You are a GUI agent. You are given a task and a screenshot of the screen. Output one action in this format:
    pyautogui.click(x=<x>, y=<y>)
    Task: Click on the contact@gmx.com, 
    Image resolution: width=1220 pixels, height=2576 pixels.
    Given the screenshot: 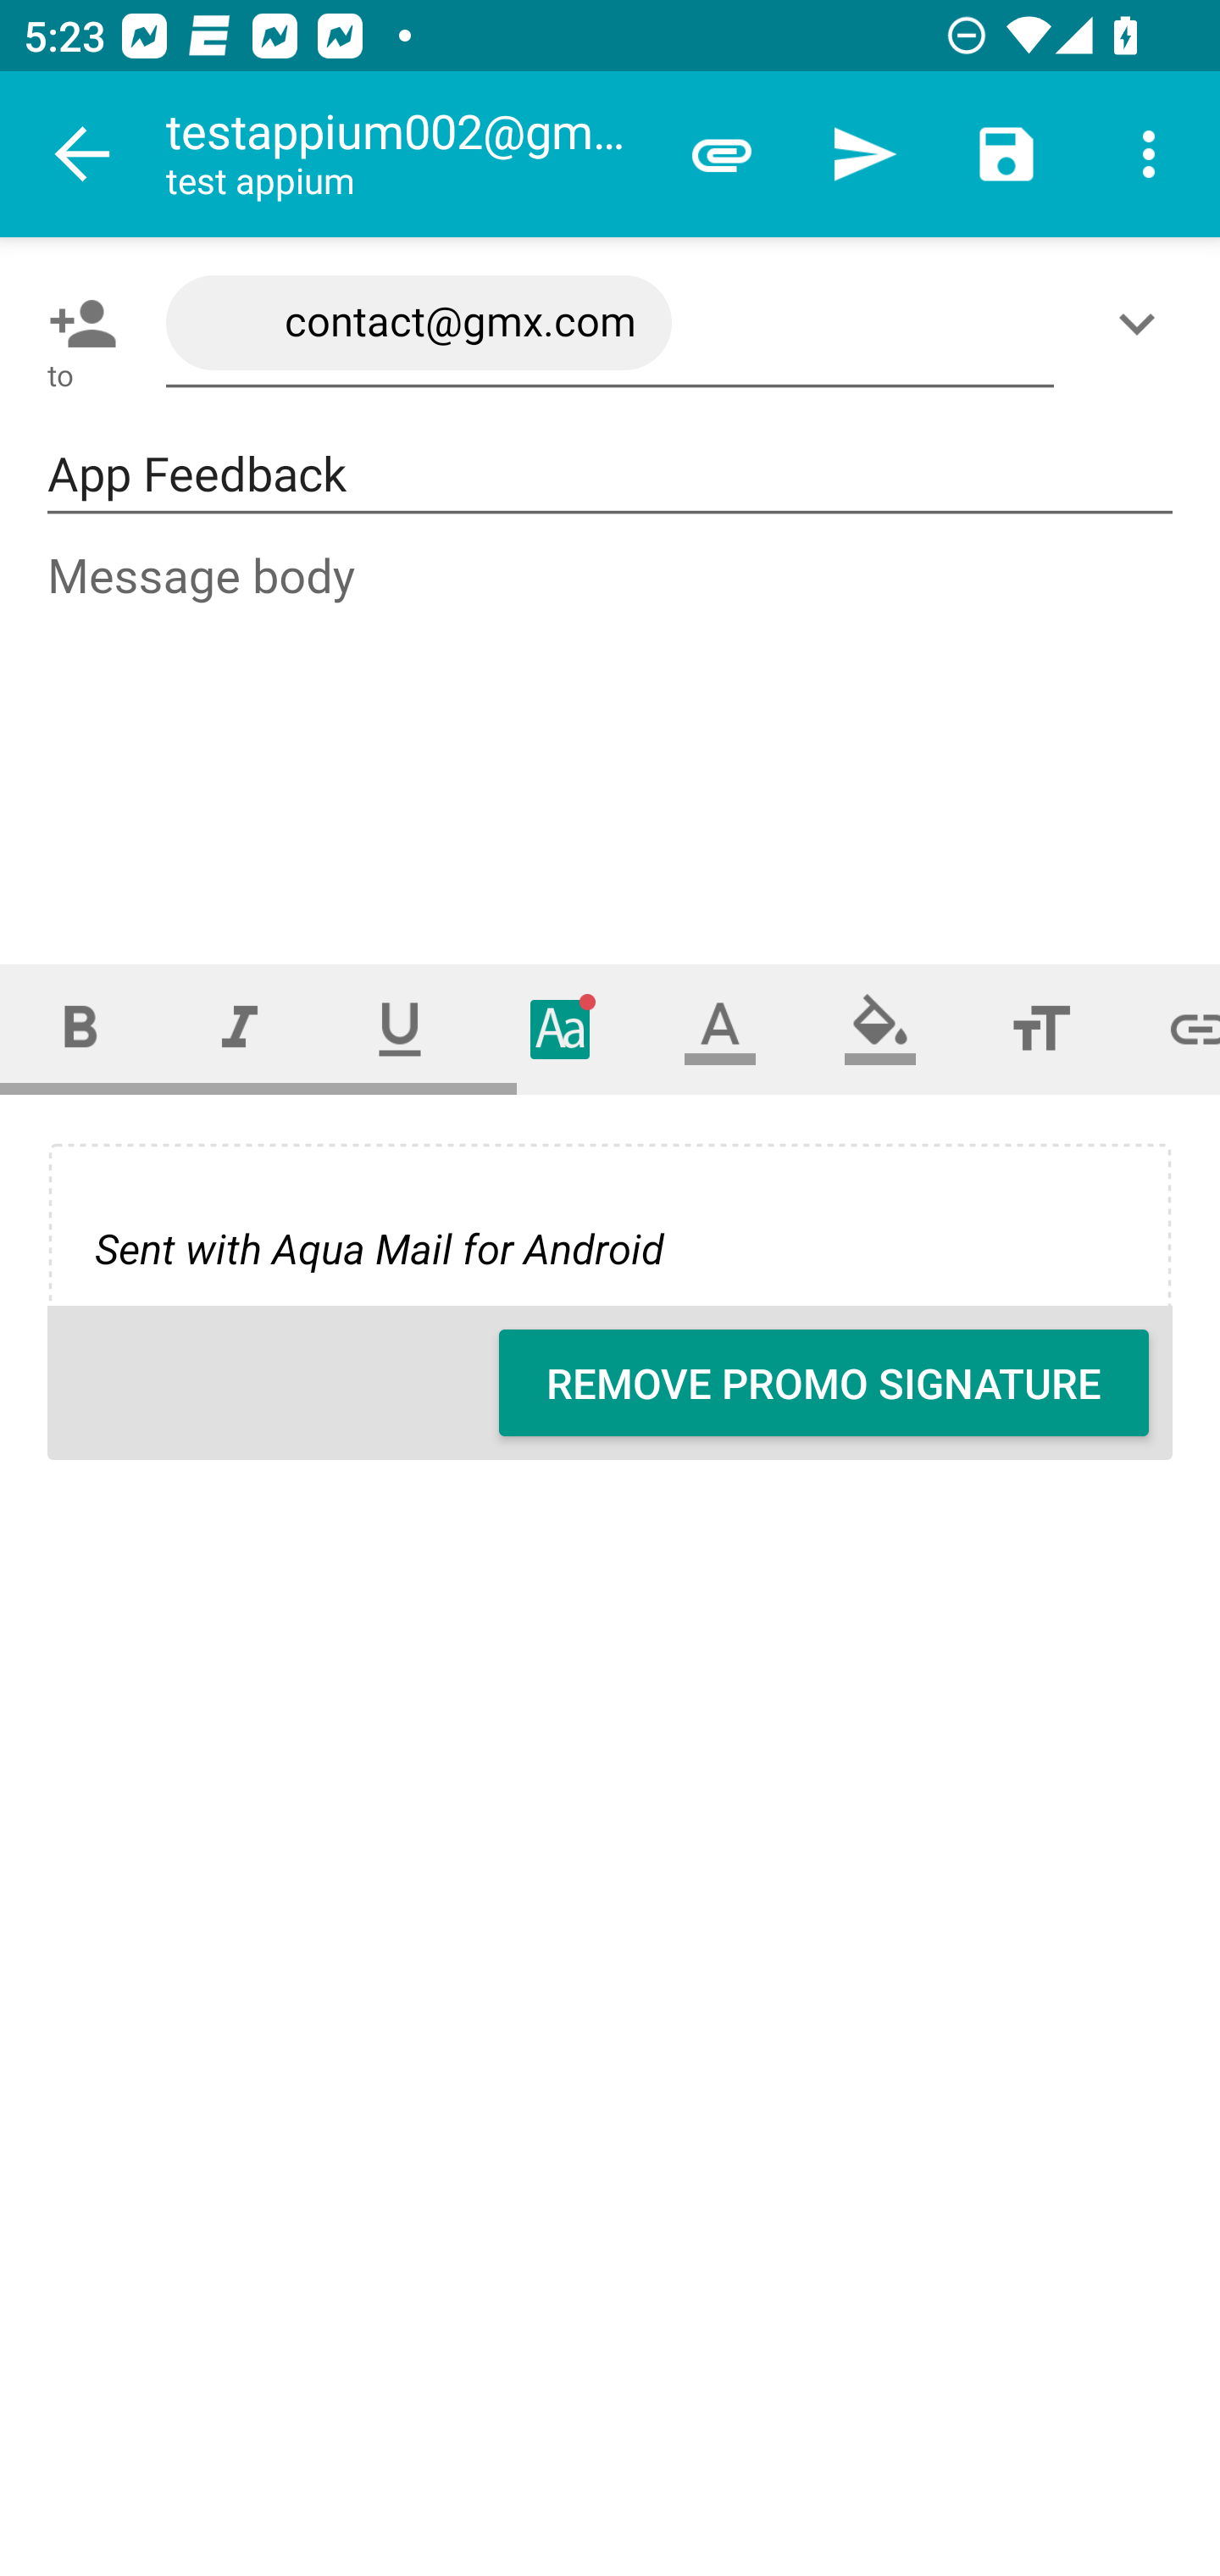 What is the action you would take?
    pyautogui.click(x=610, y=324)
    